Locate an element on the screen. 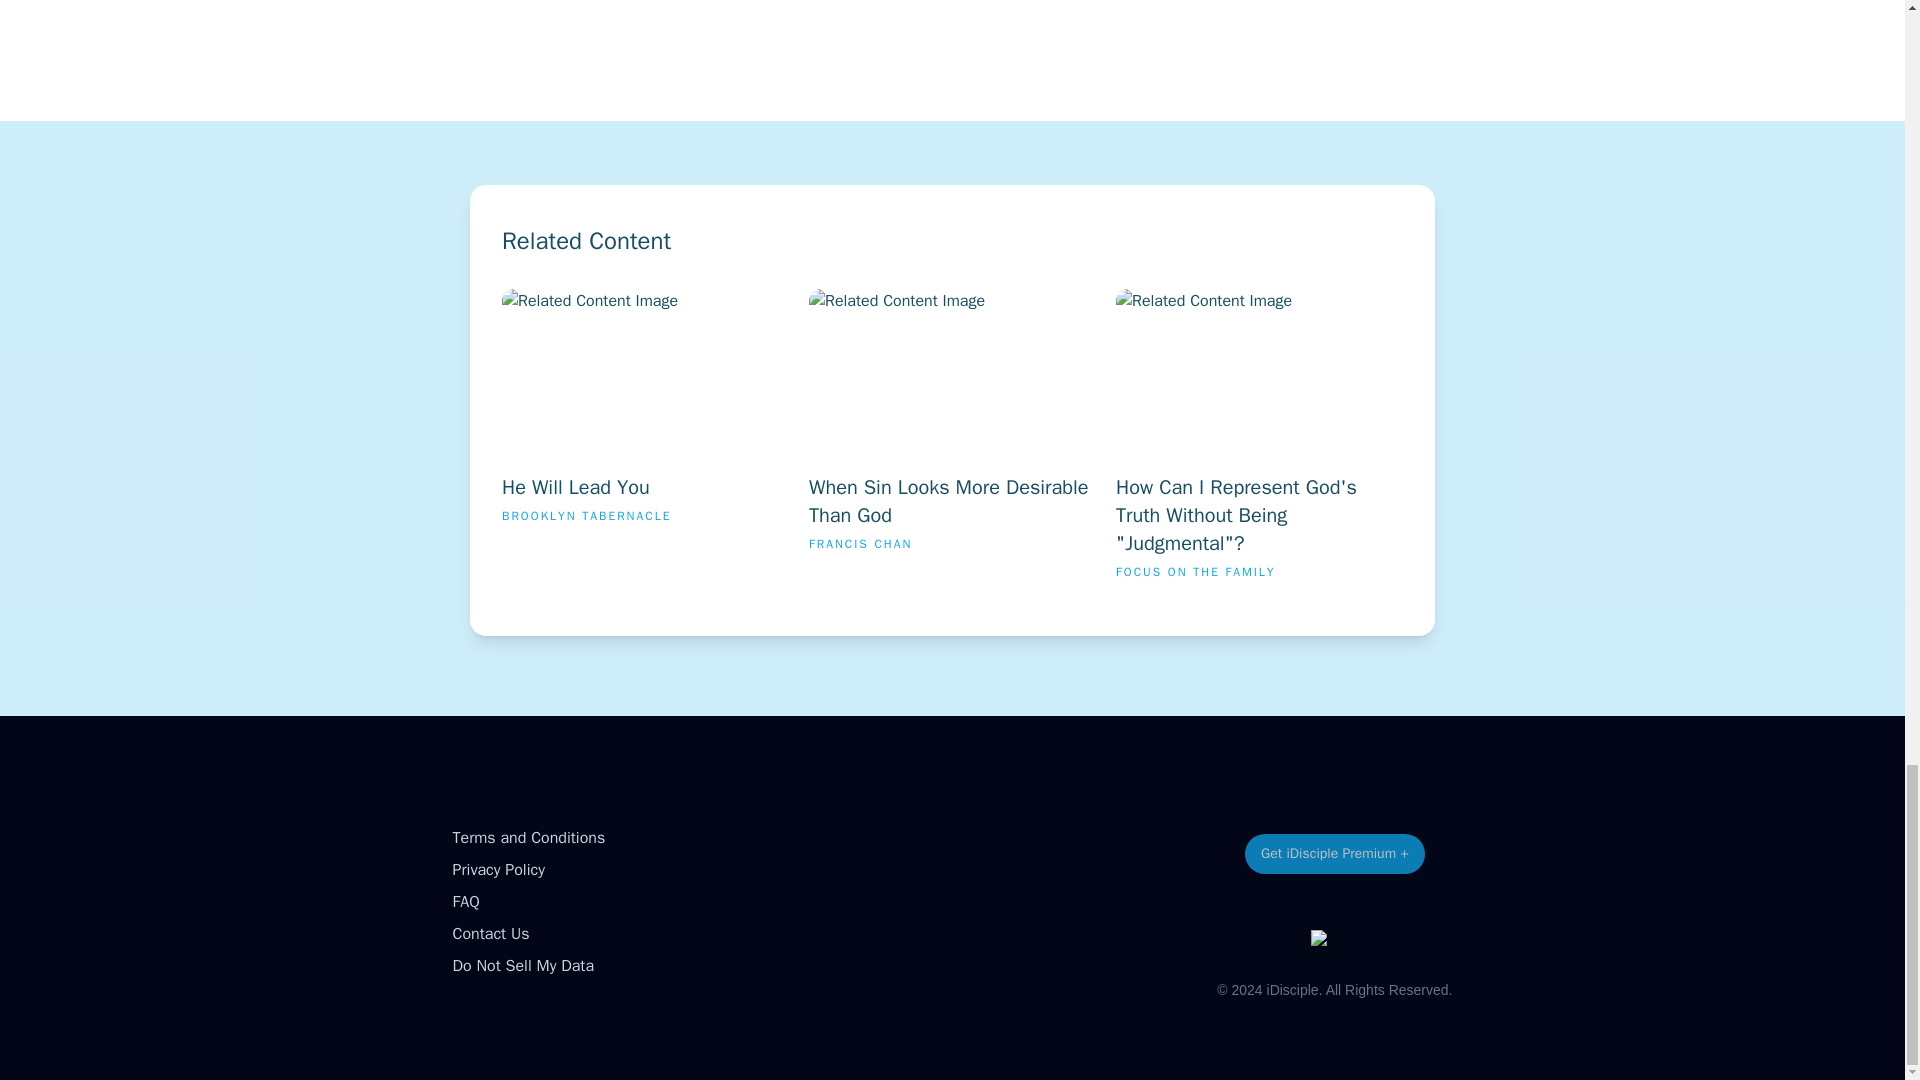 The height and width of the screenshot is (1080, 1920). Terms and Conditions is located at coordinates (528, 838).